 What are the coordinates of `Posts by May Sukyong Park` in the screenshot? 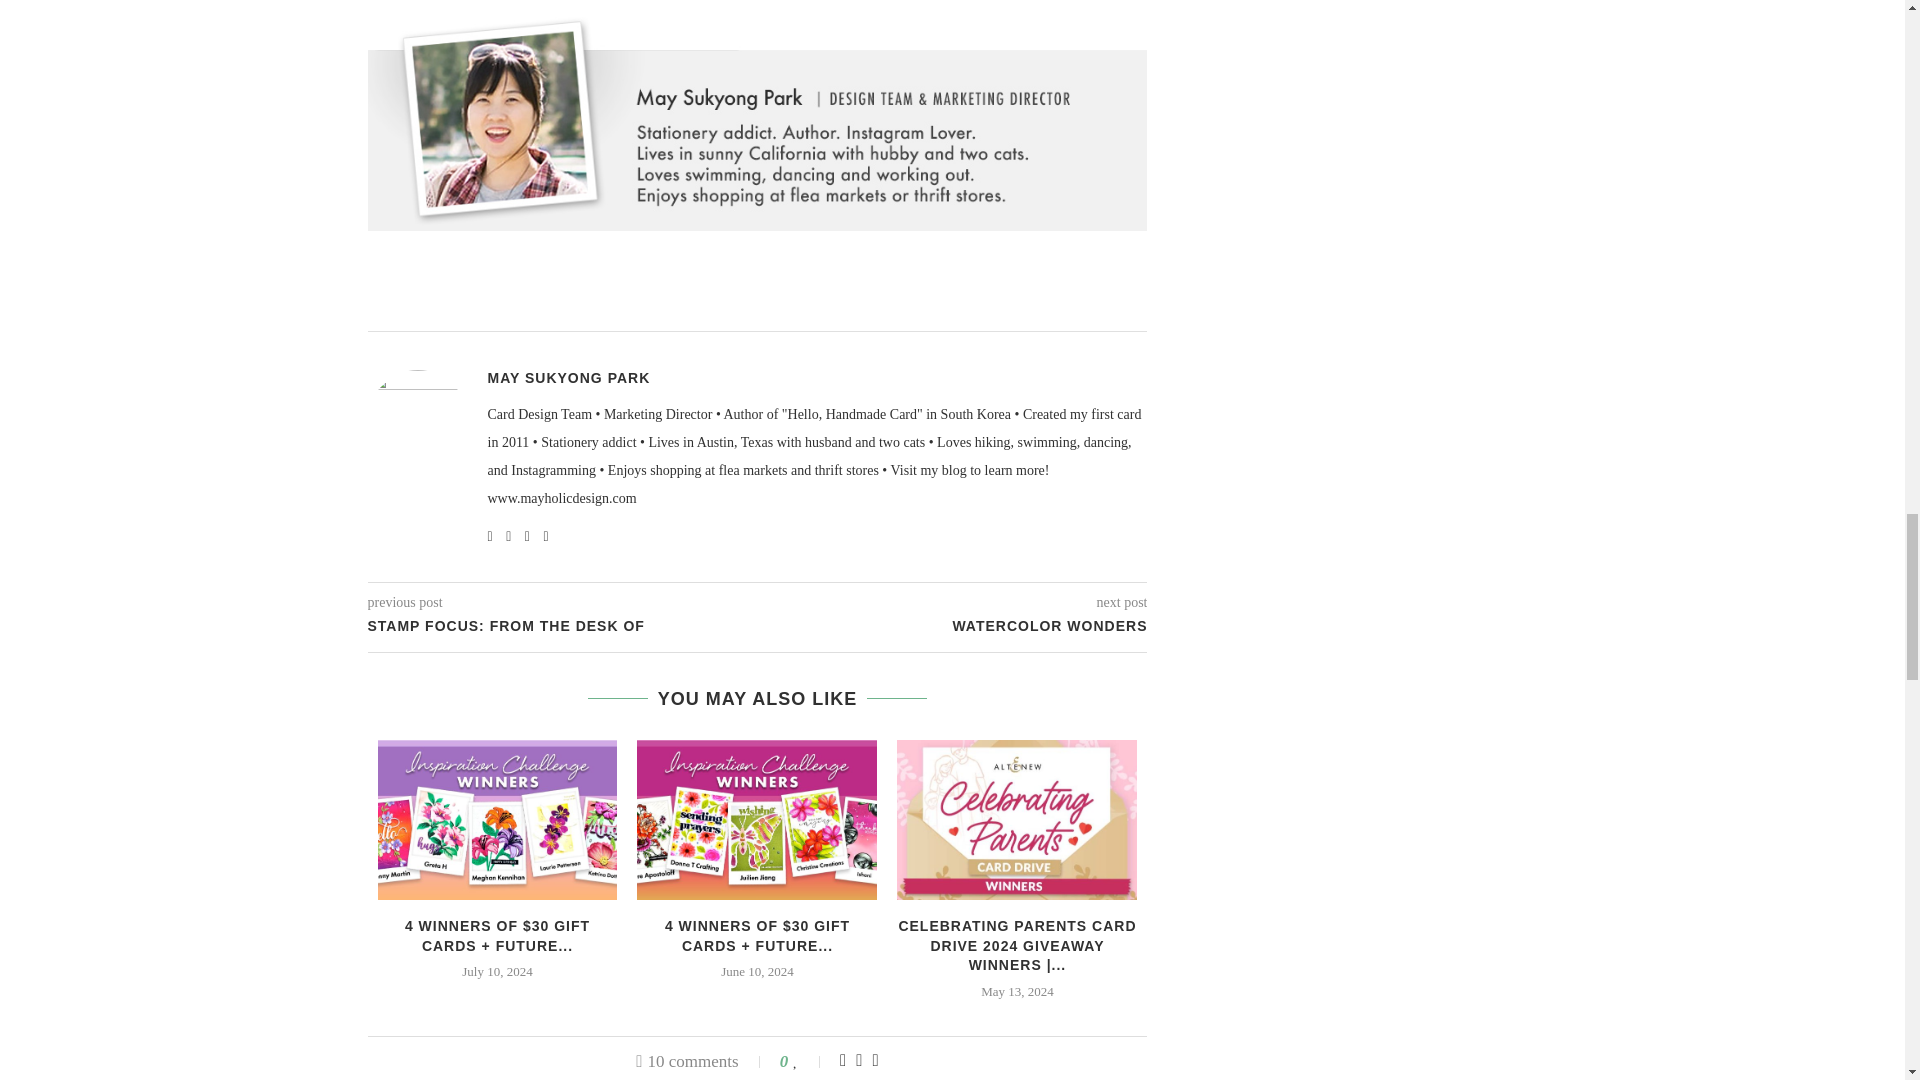 It's located at (568, 378).